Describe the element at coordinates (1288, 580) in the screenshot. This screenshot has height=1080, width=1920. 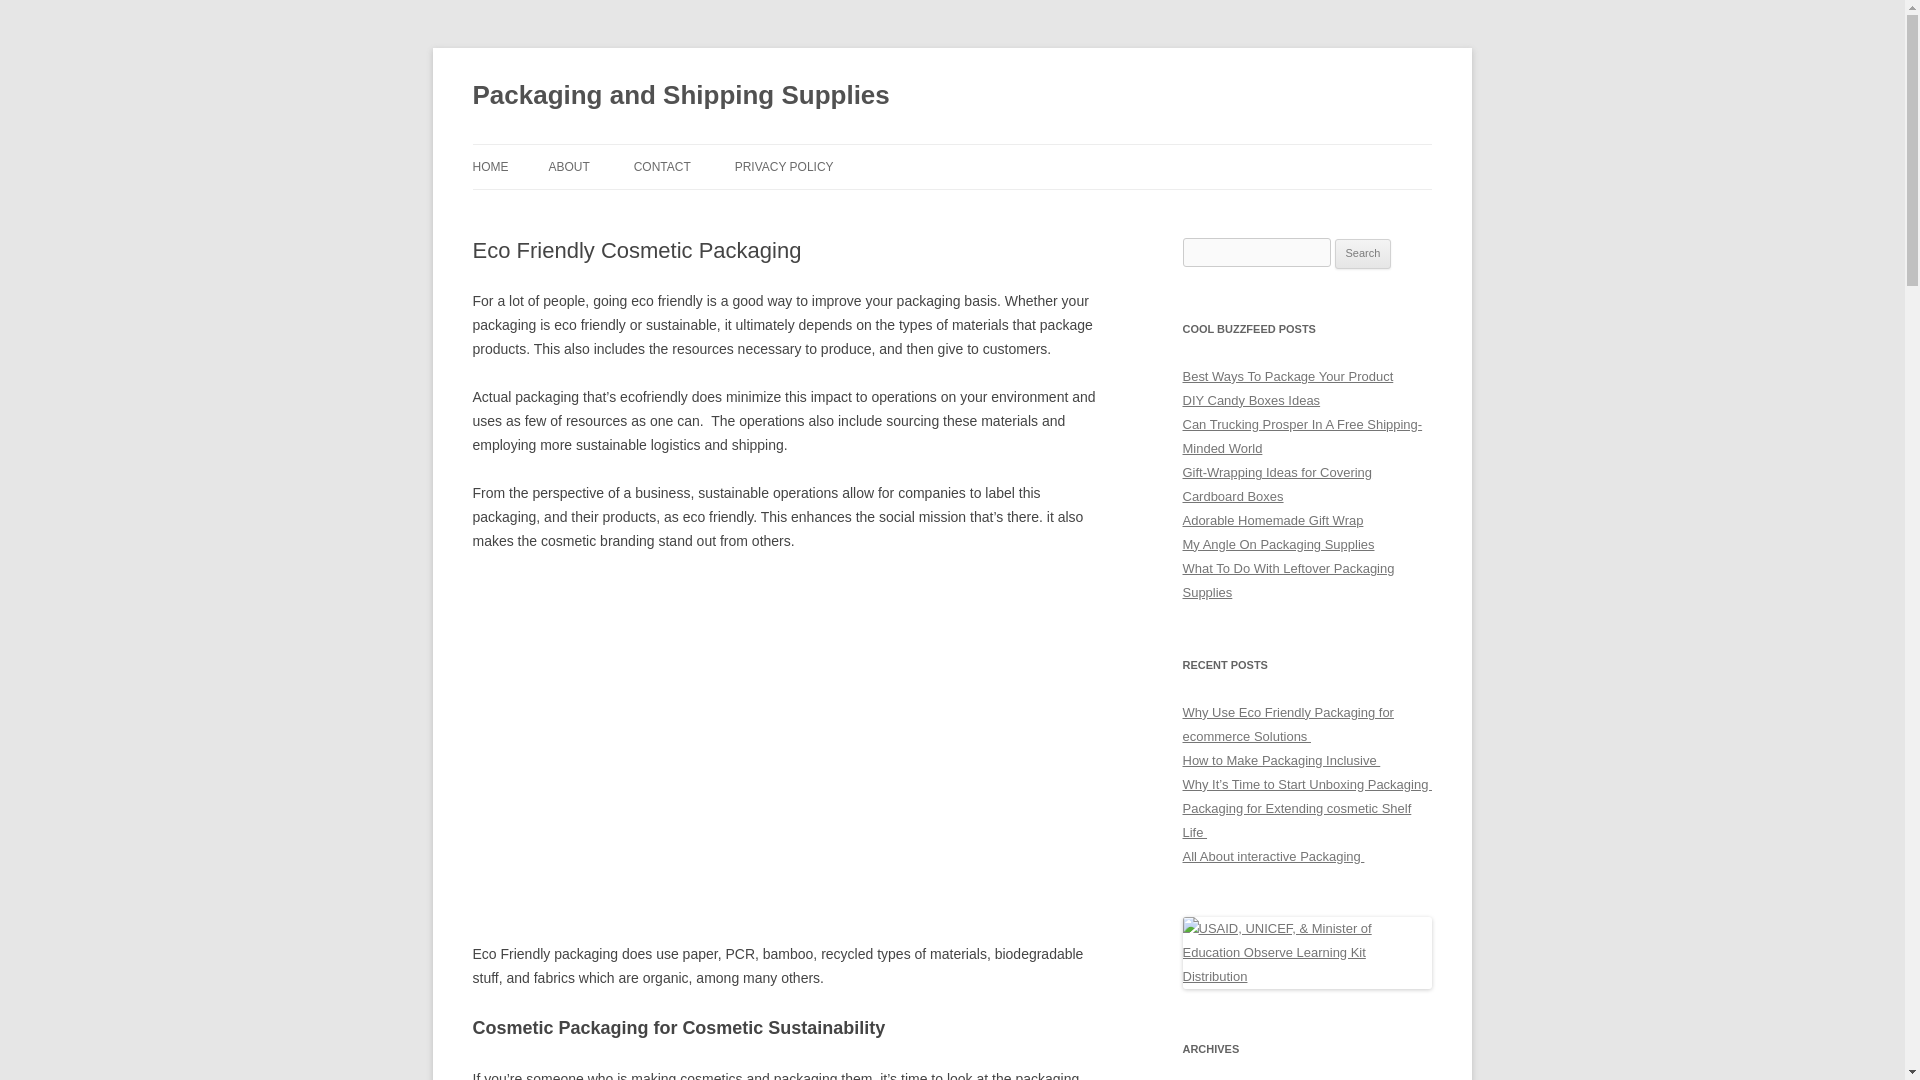
I see `What To Do With Leftover Packaging Supplies` at that location.